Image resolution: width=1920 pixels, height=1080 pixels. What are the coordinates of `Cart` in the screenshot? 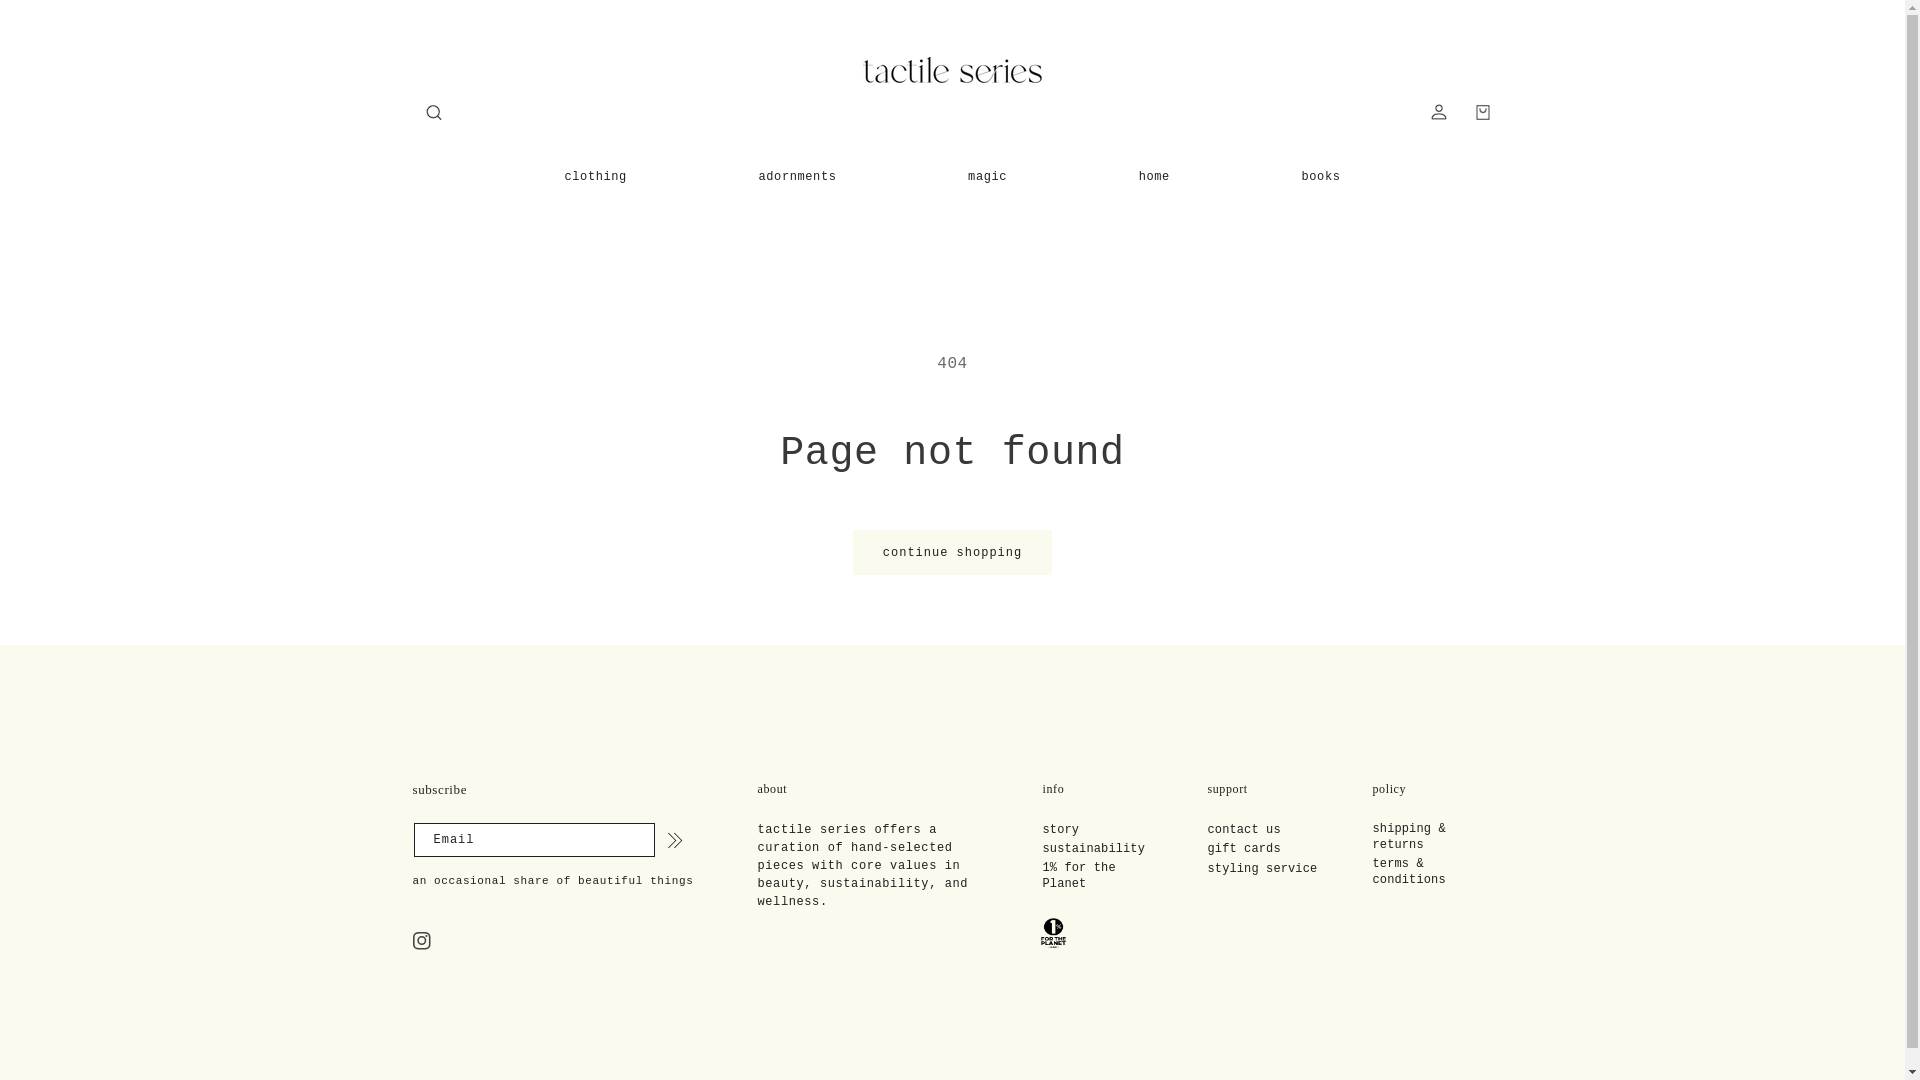 It's located at (1481, 111).